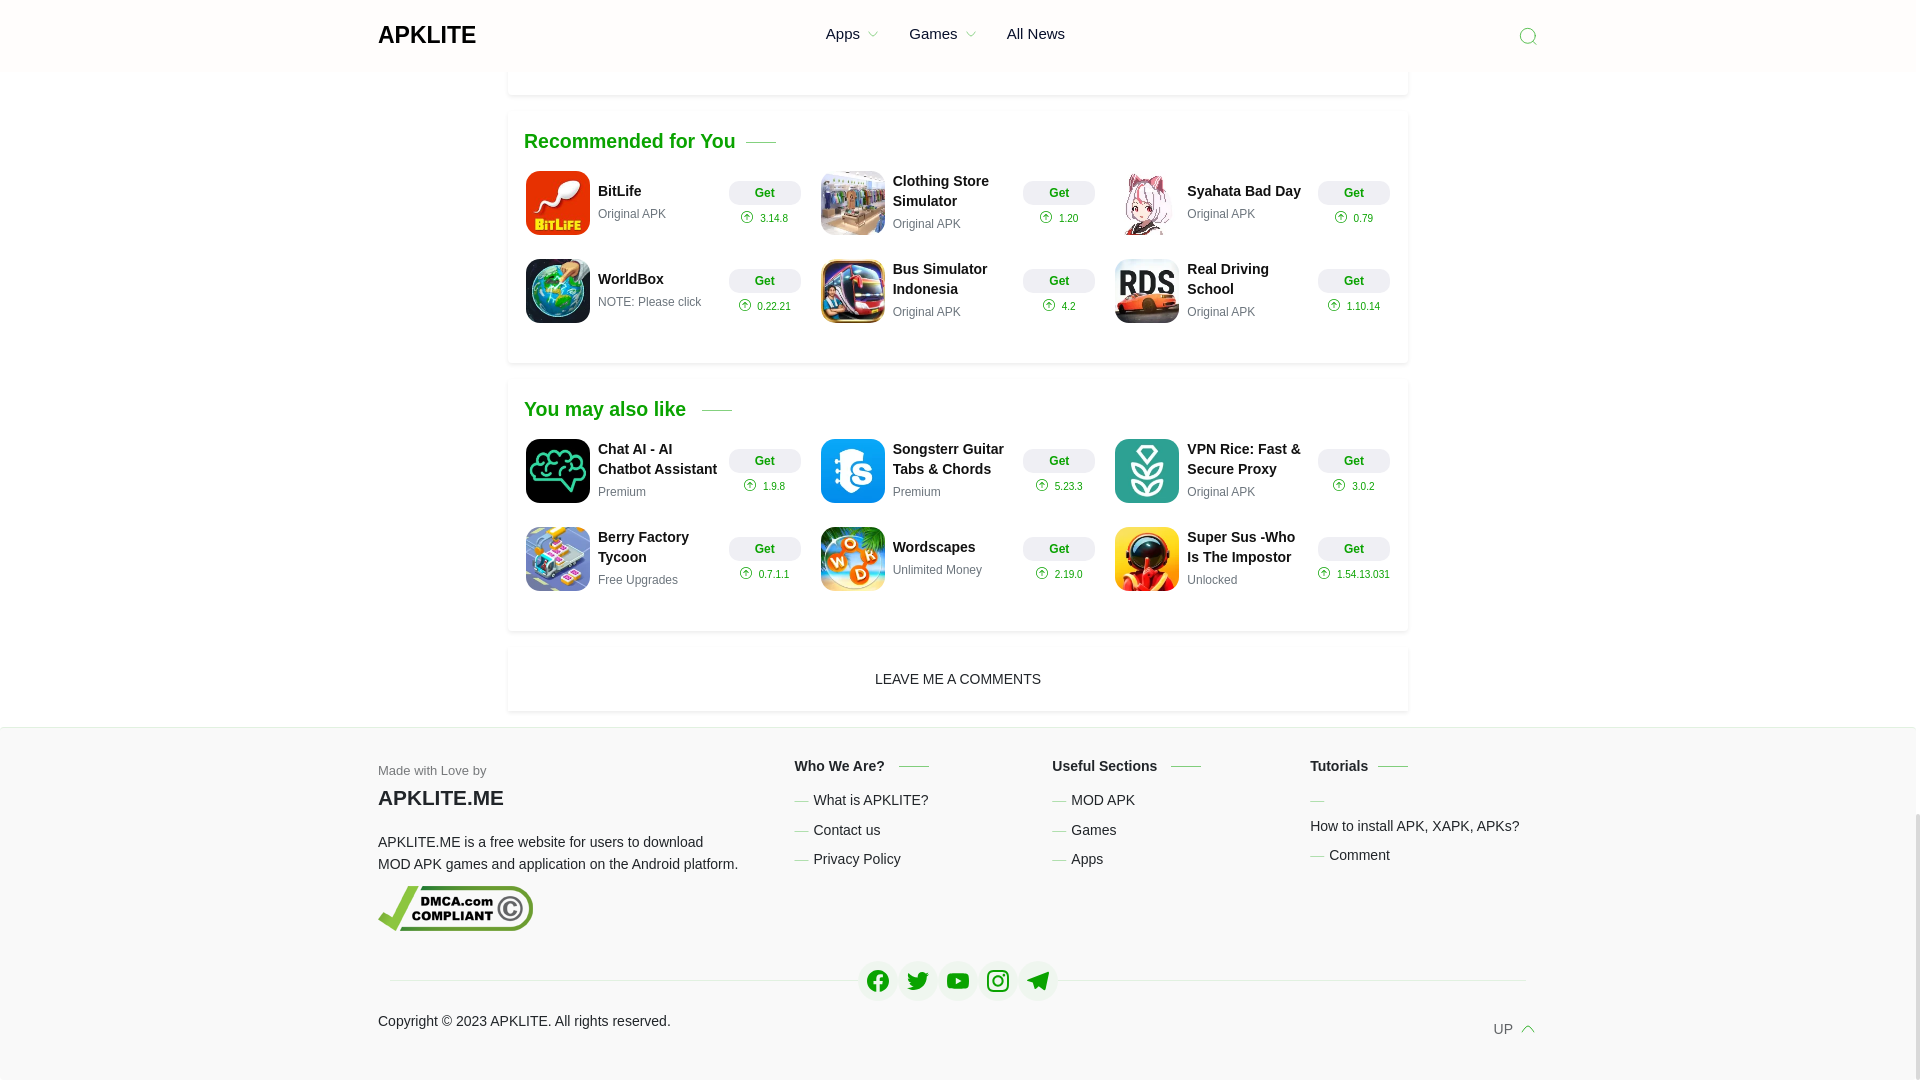  What do you see at coordinates (958, 202) in the screenshot?
I see `Clothing Store Simulator` at bounding box center [958, 202].